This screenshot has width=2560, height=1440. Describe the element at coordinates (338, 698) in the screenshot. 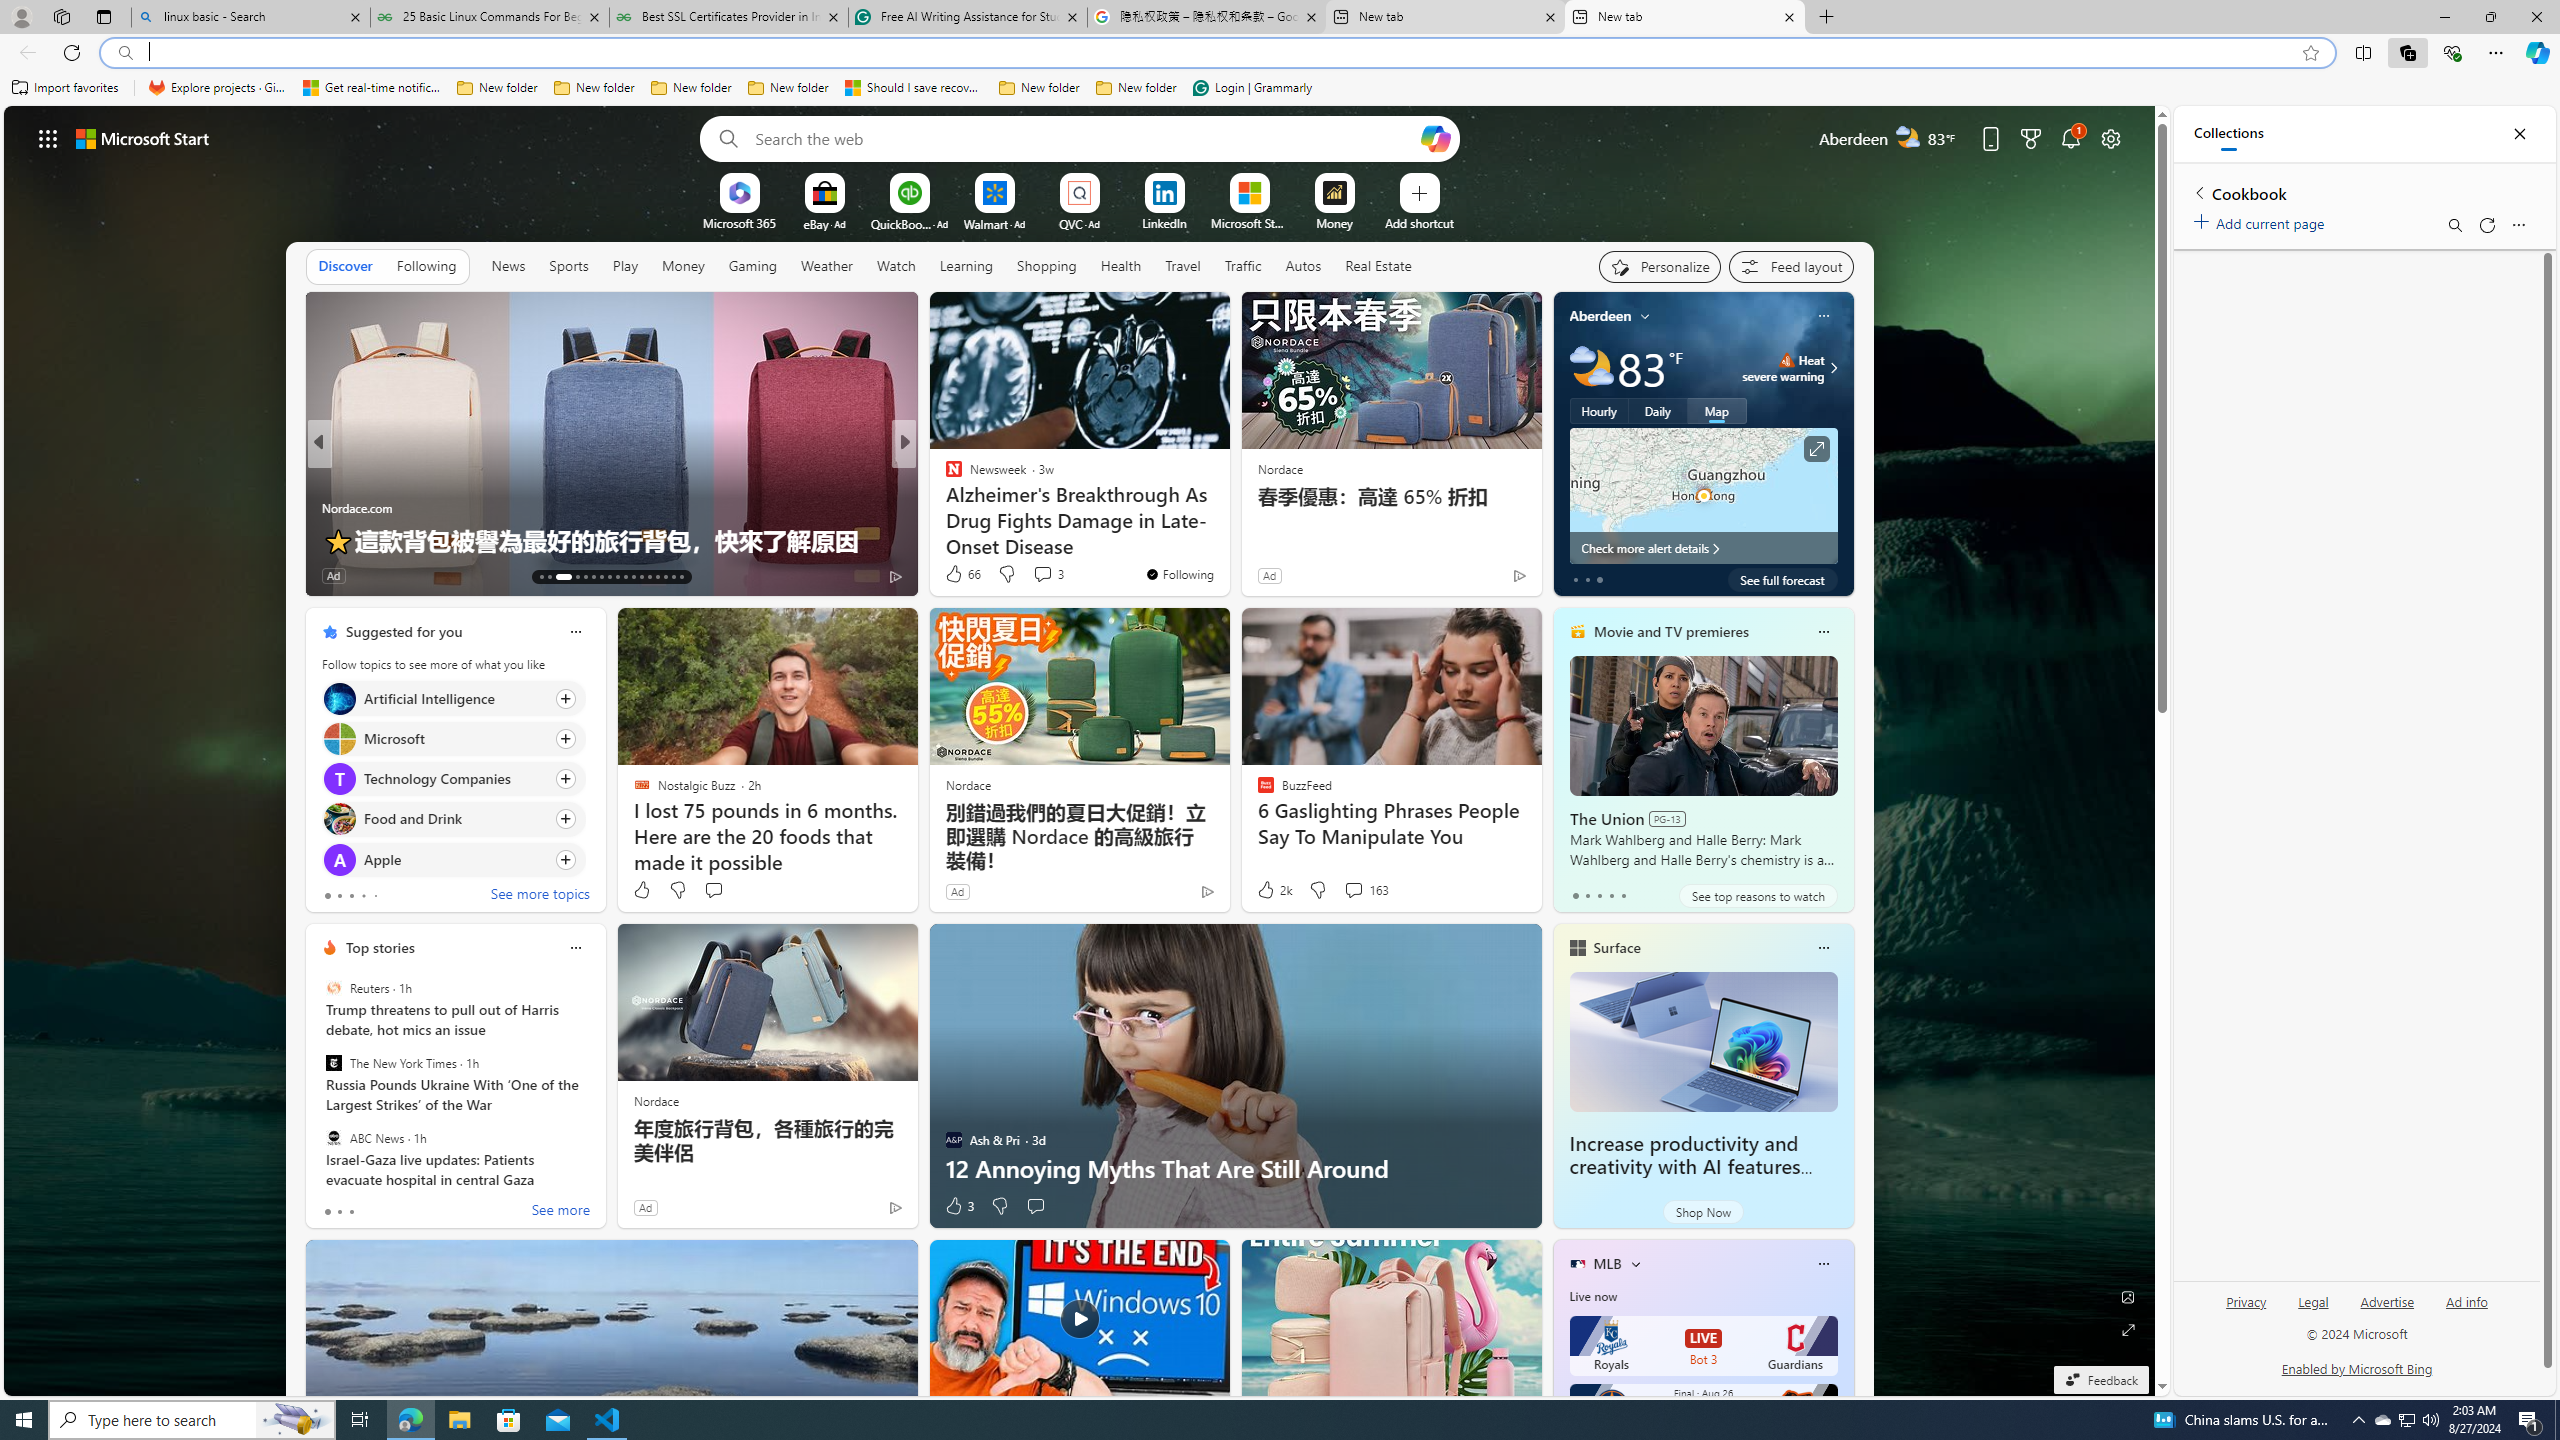

I see `Artificial Intelligence` at that location.